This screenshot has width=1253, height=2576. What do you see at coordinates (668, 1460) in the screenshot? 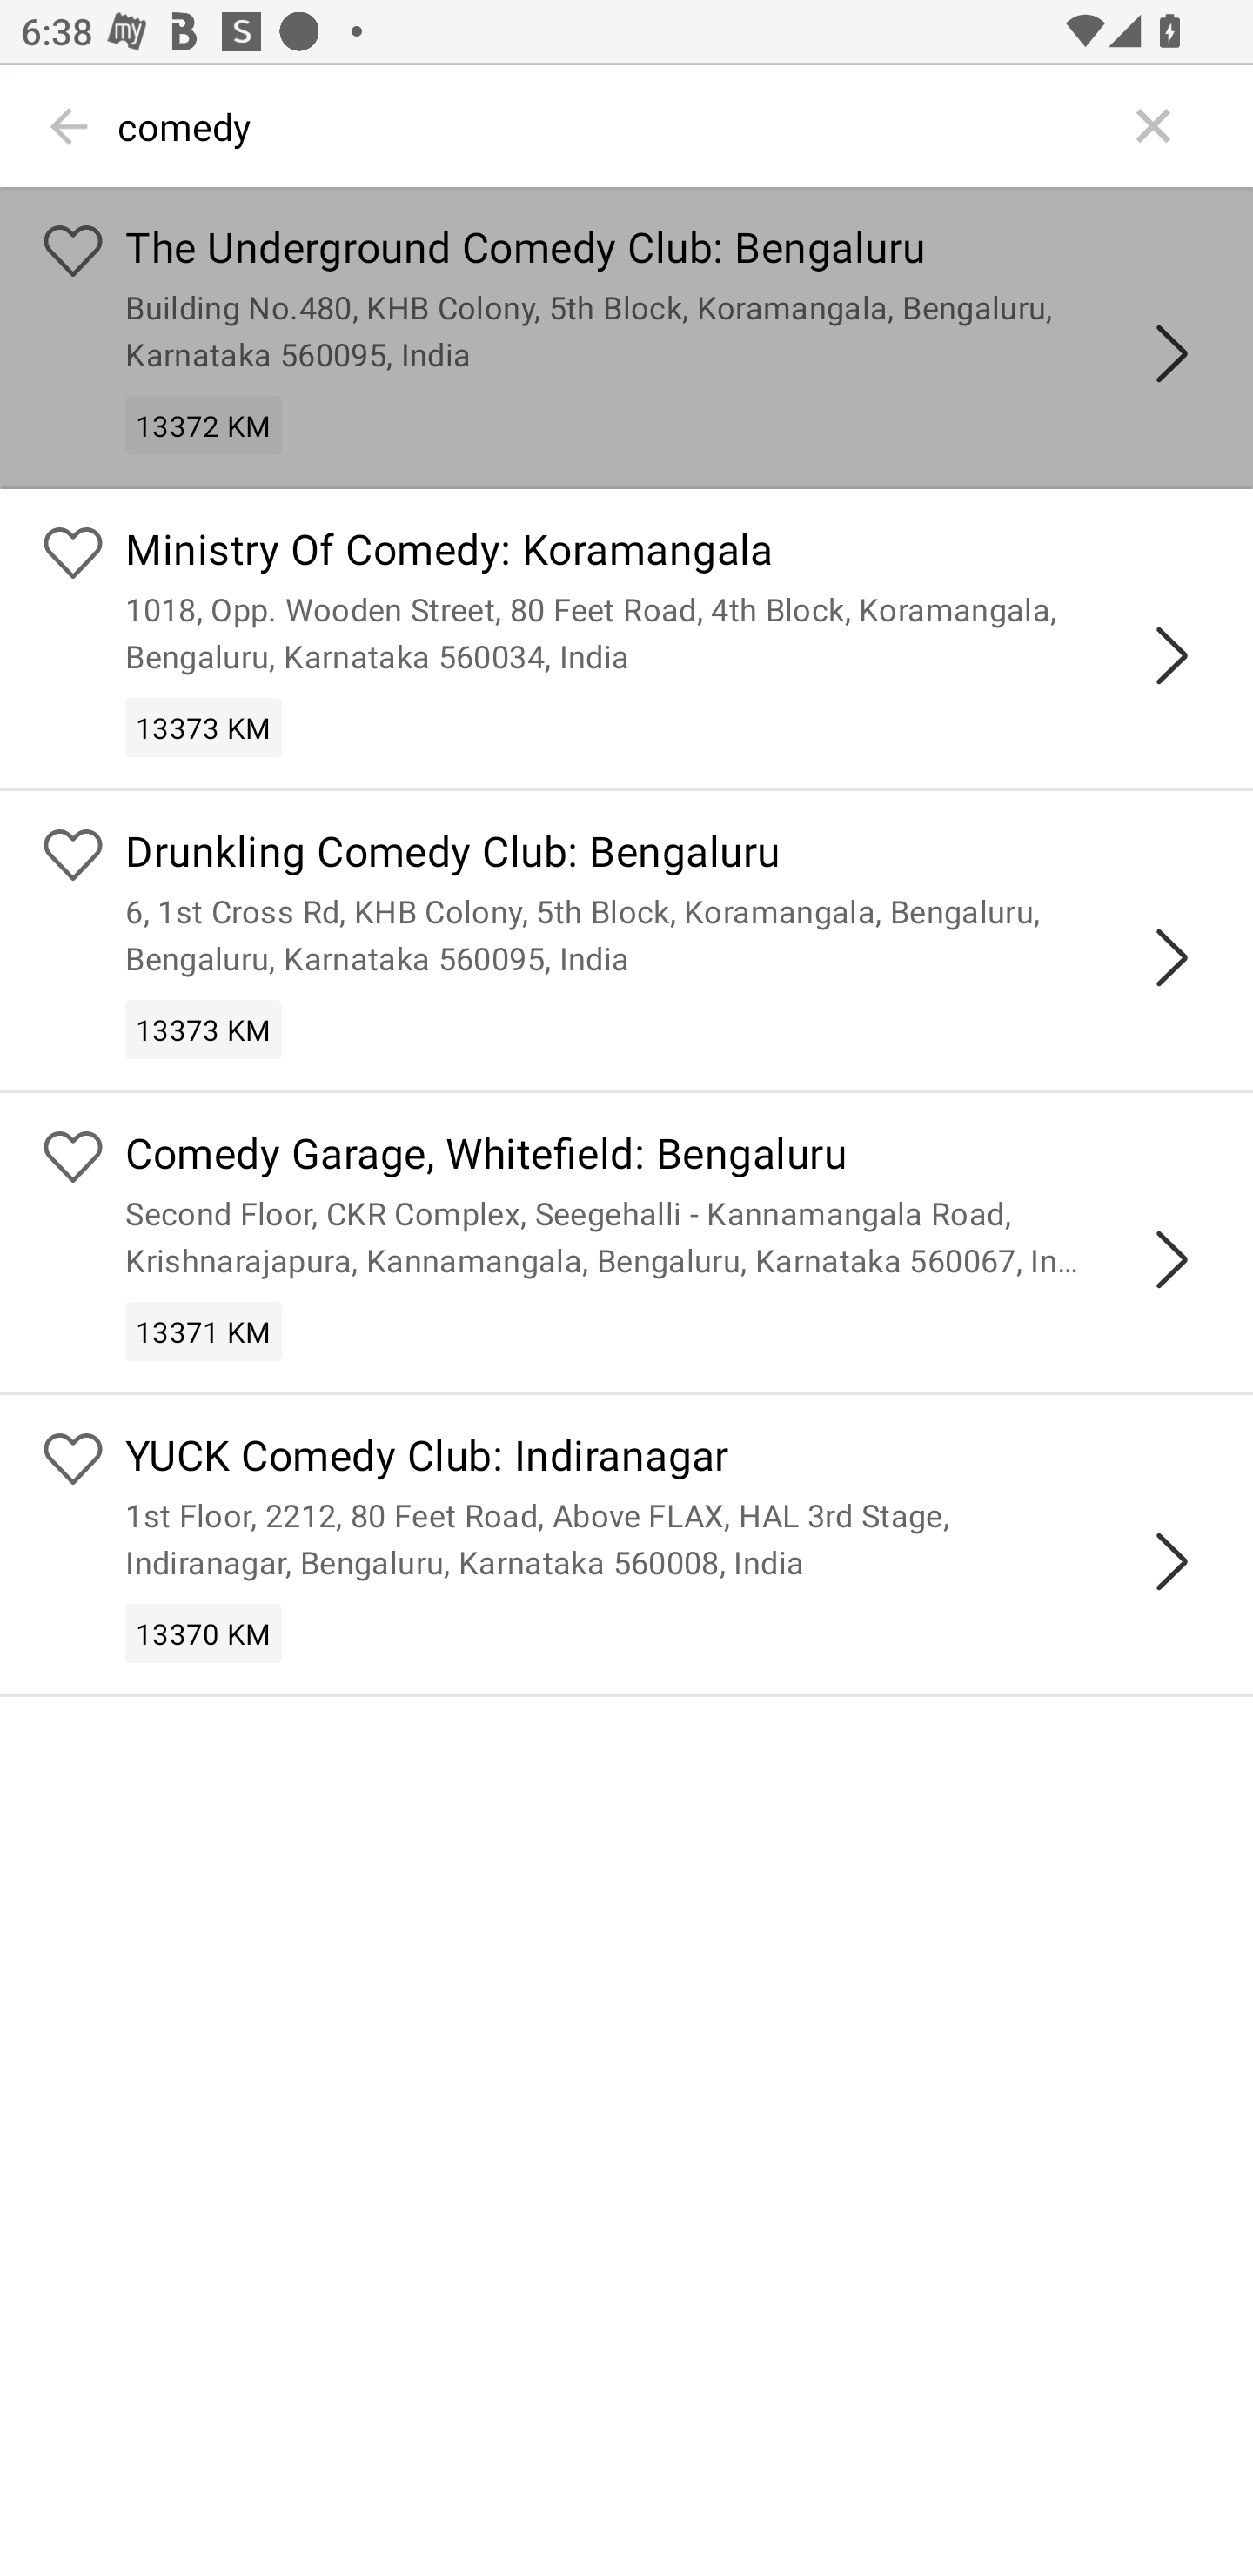
I see `YUCK Comedy Club: Indiranagar` at bounding box center [668, 1460].